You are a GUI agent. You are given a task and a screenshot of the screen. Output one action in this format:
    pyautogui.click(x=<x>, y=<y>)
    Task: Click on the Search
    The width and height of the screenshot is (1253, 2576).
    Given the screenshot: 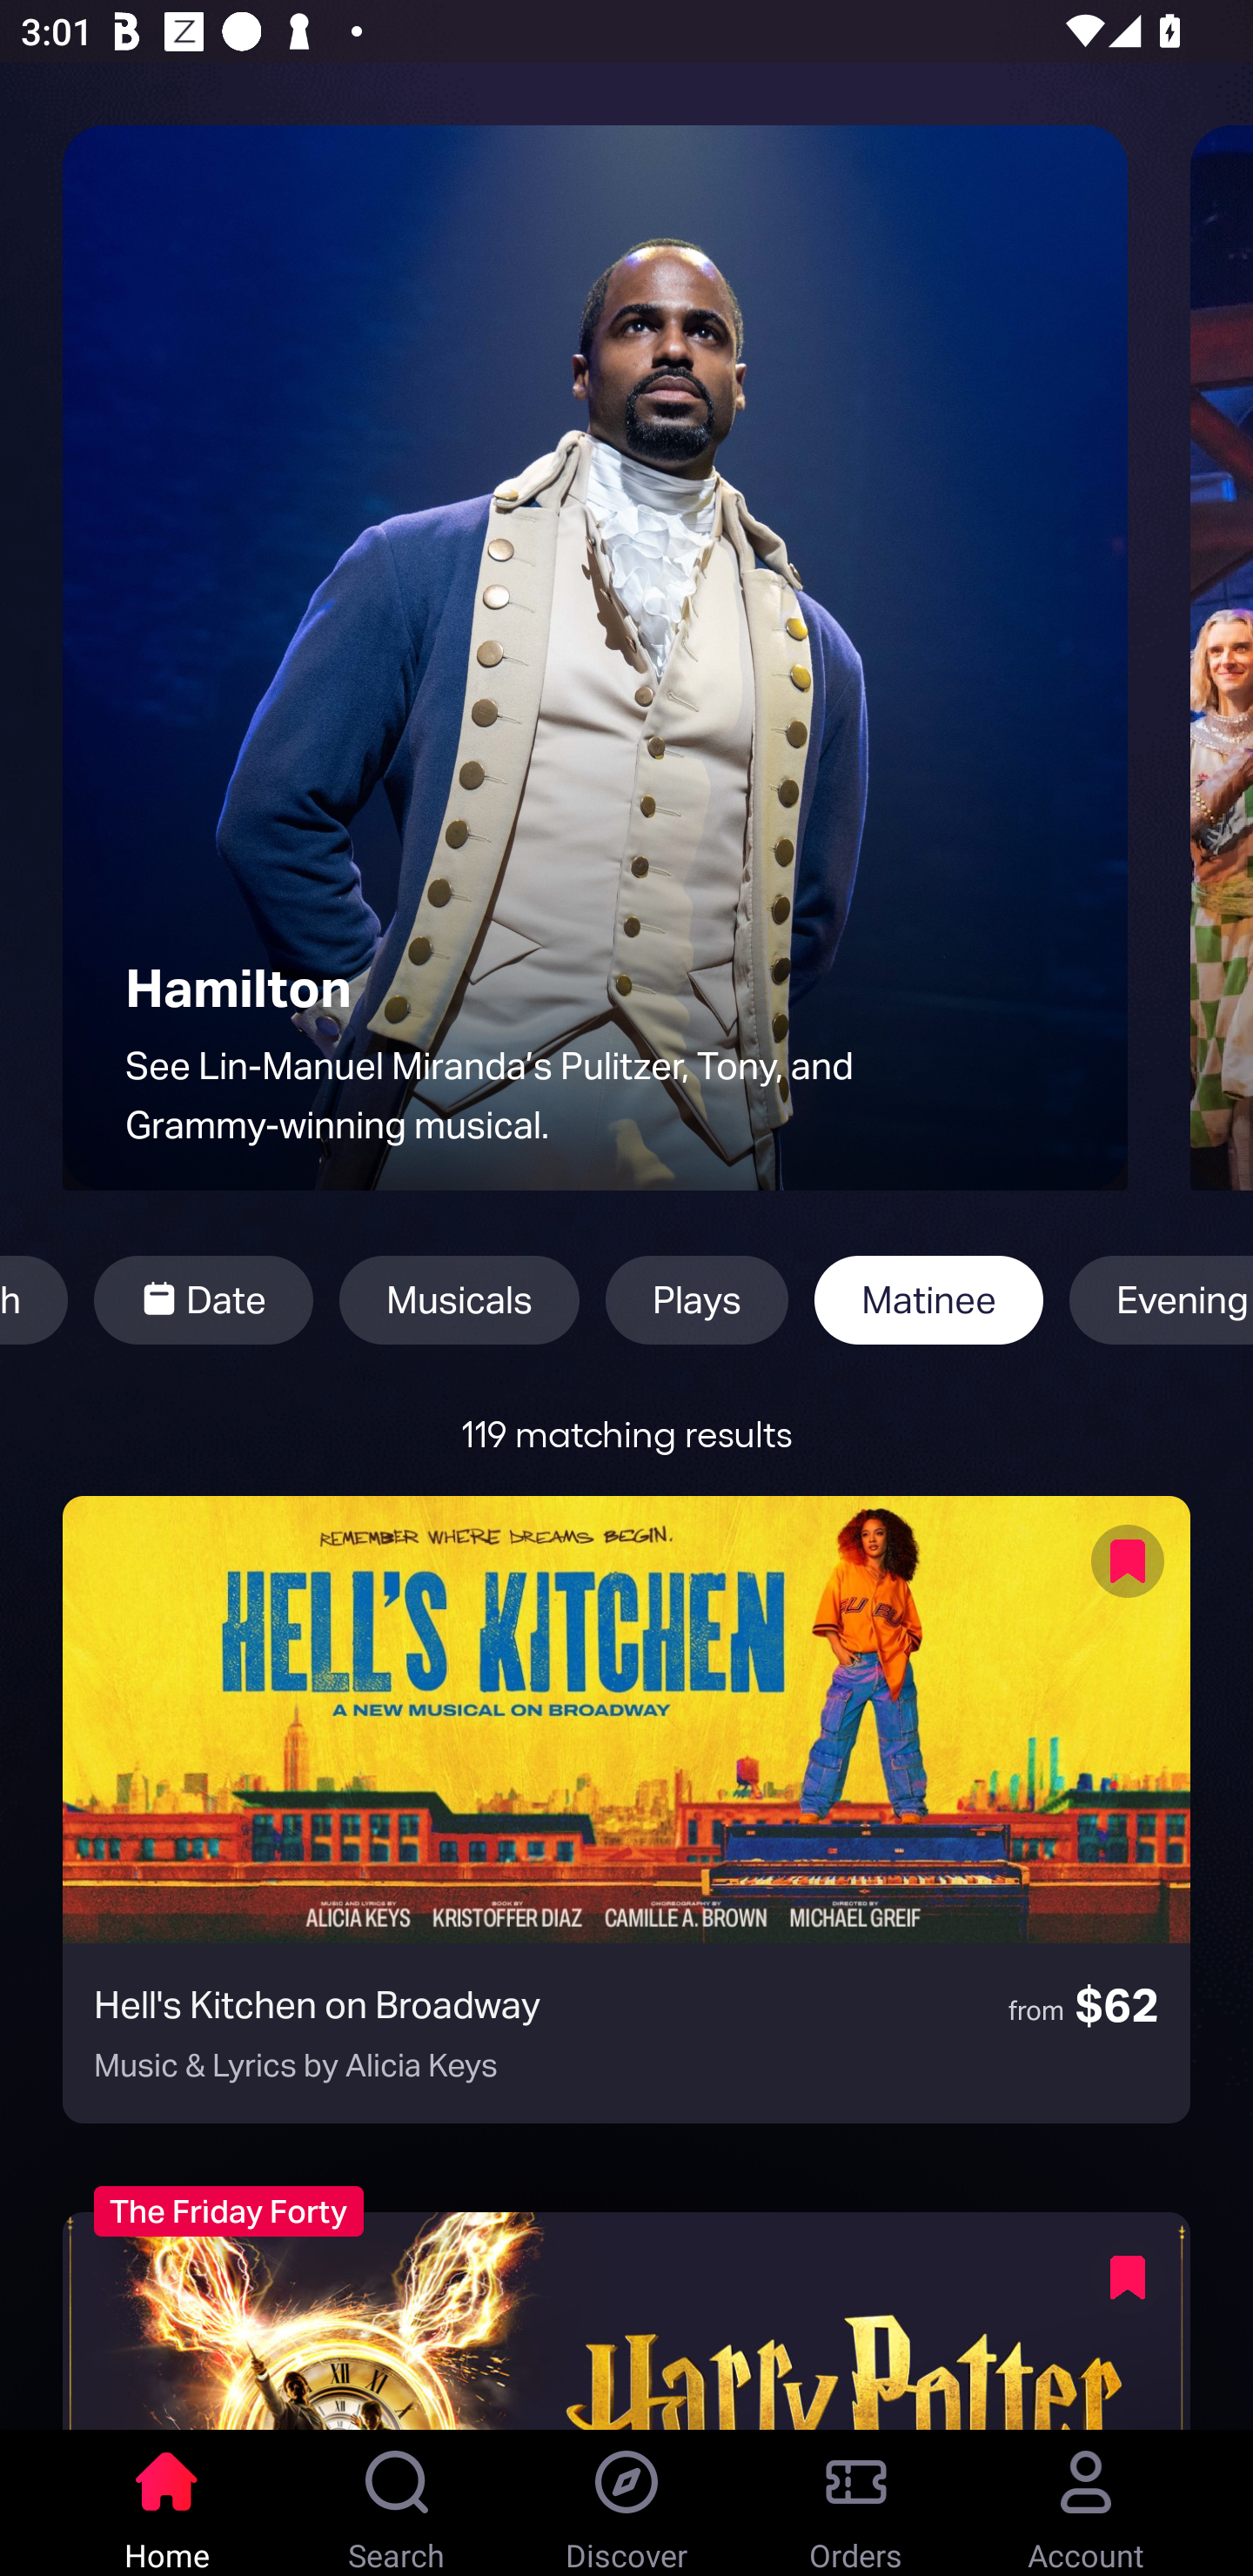 What is the action you would take?
    pyautogui.click(x=397, y=2503)
    